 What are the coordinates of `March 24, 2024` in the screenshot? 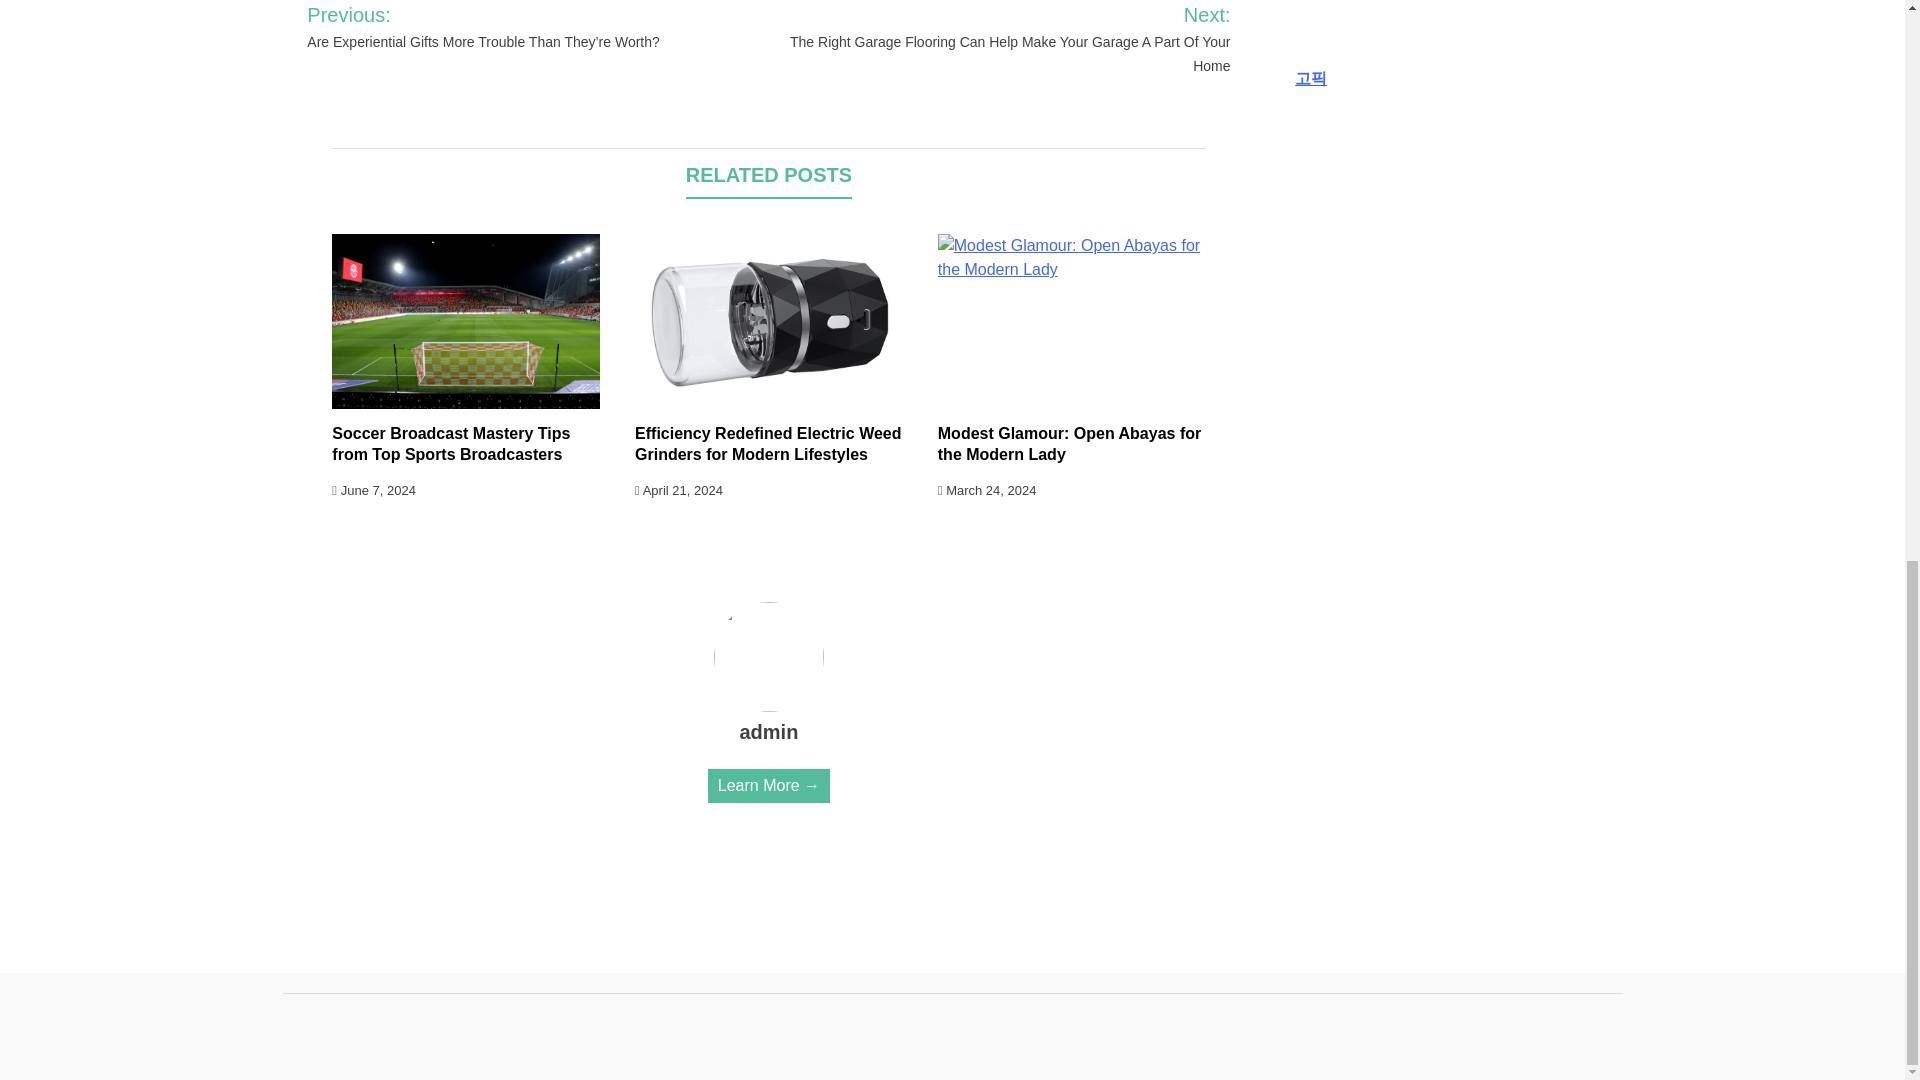 It's located at (987, 490).